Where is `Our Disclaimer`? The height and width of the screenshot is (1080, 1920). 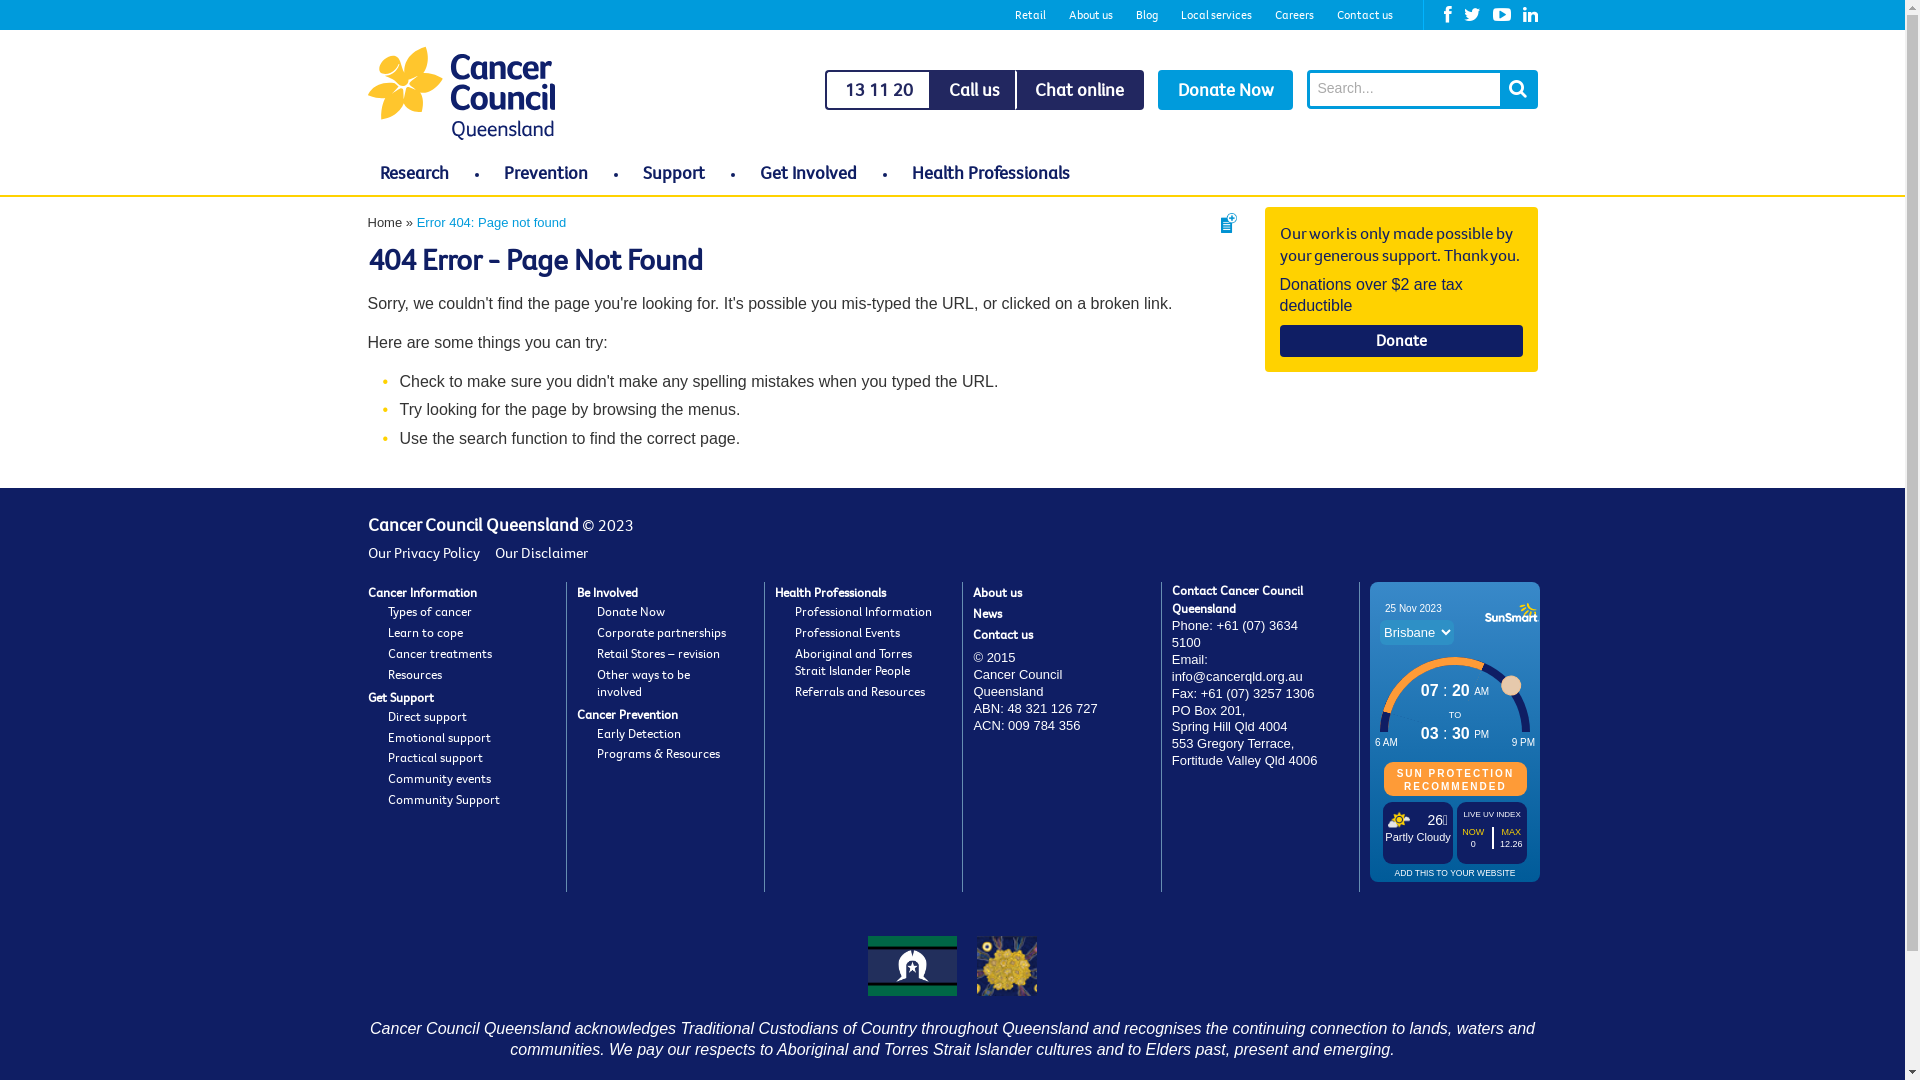 Our Disclaimer is located at coordinates (540, 552).